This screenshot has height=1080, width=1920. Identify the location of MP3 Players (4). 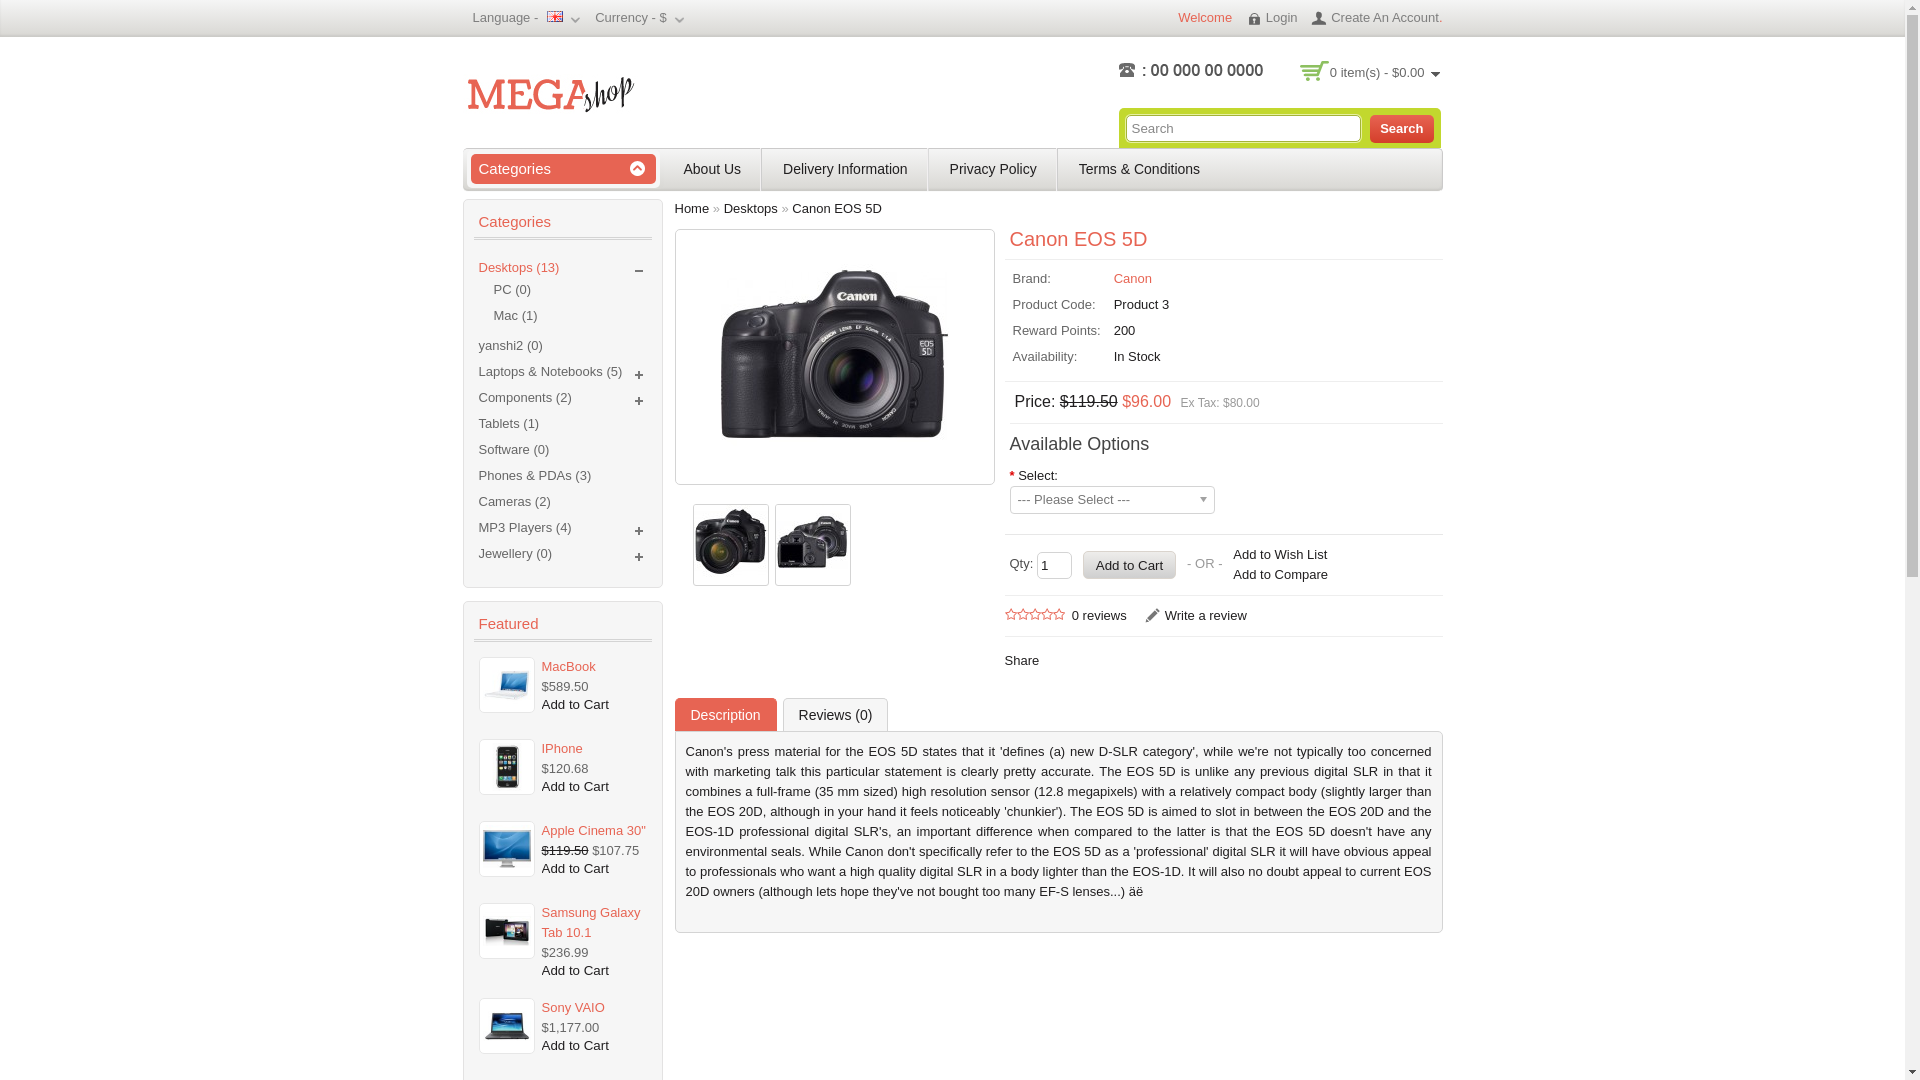
(524, 528).